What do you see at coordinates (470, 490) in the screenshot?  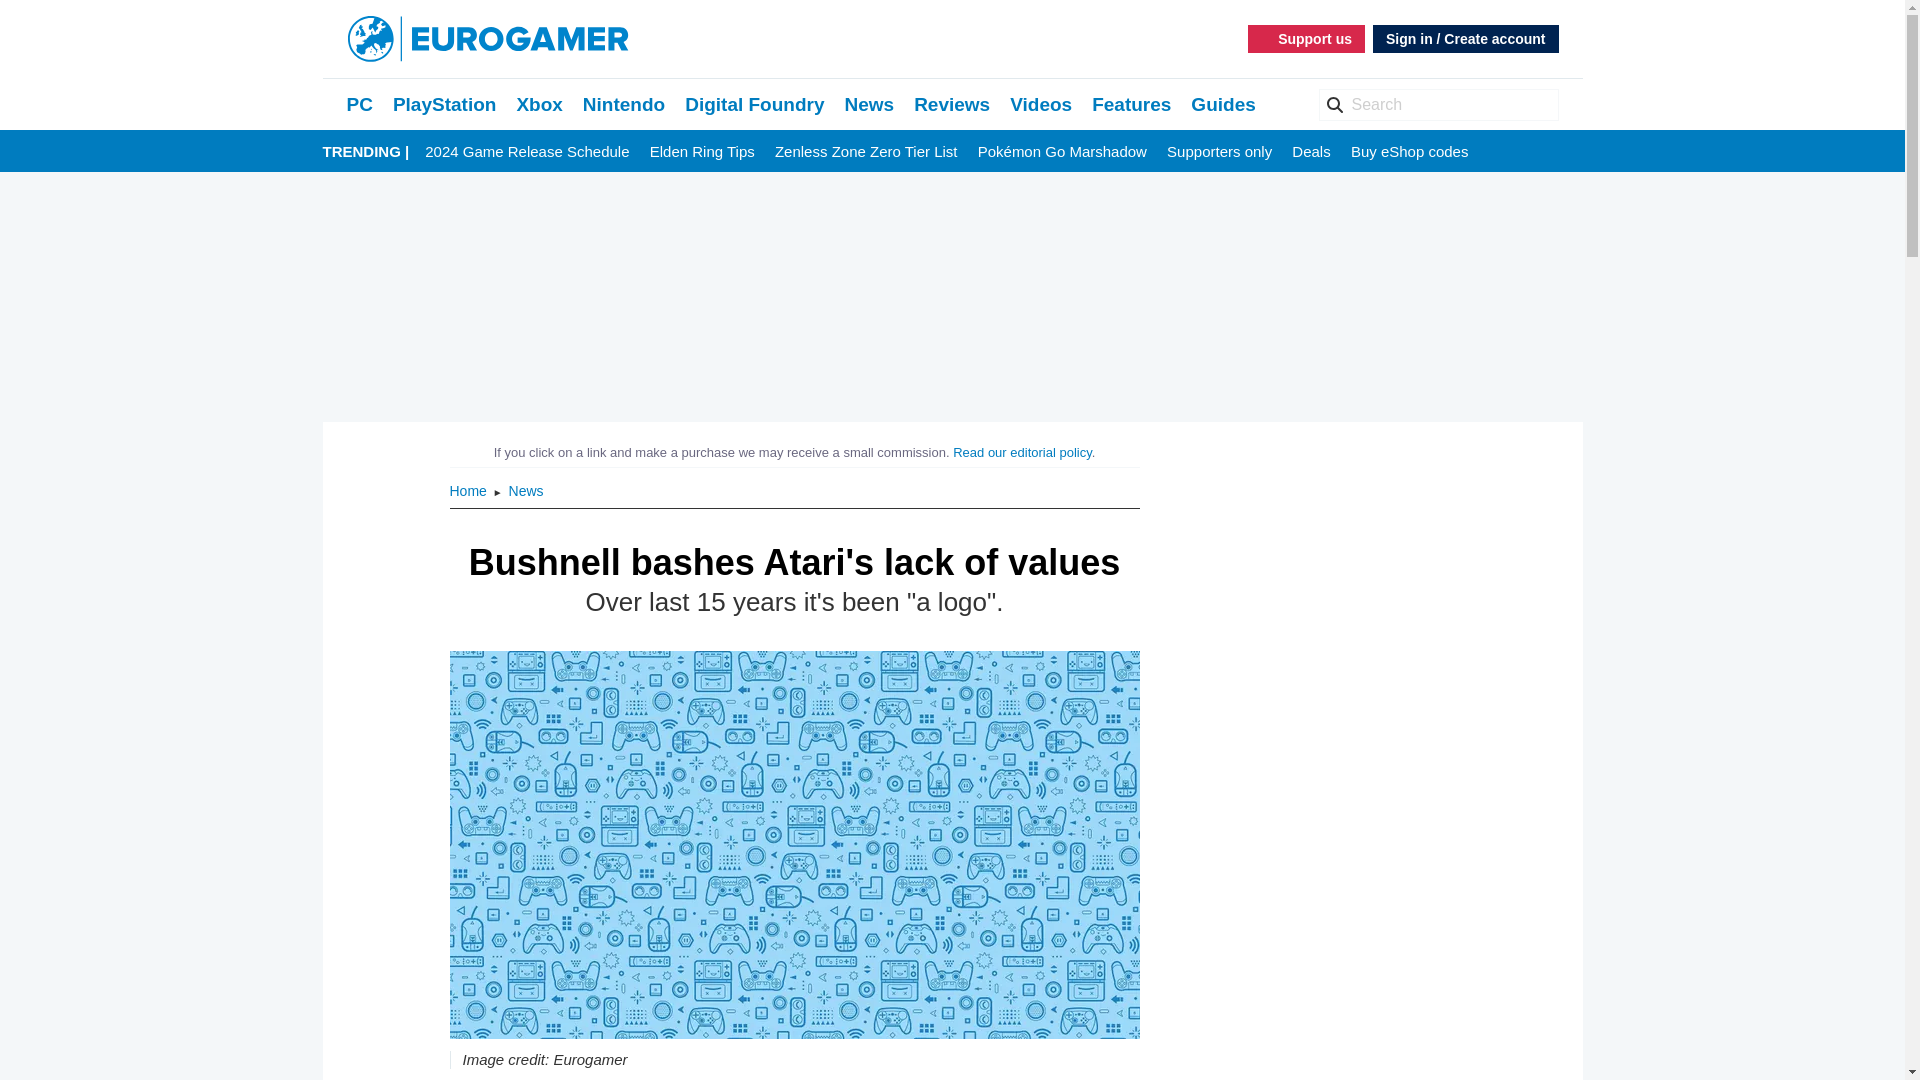 I see `Home` at bounding box center [470, 490].